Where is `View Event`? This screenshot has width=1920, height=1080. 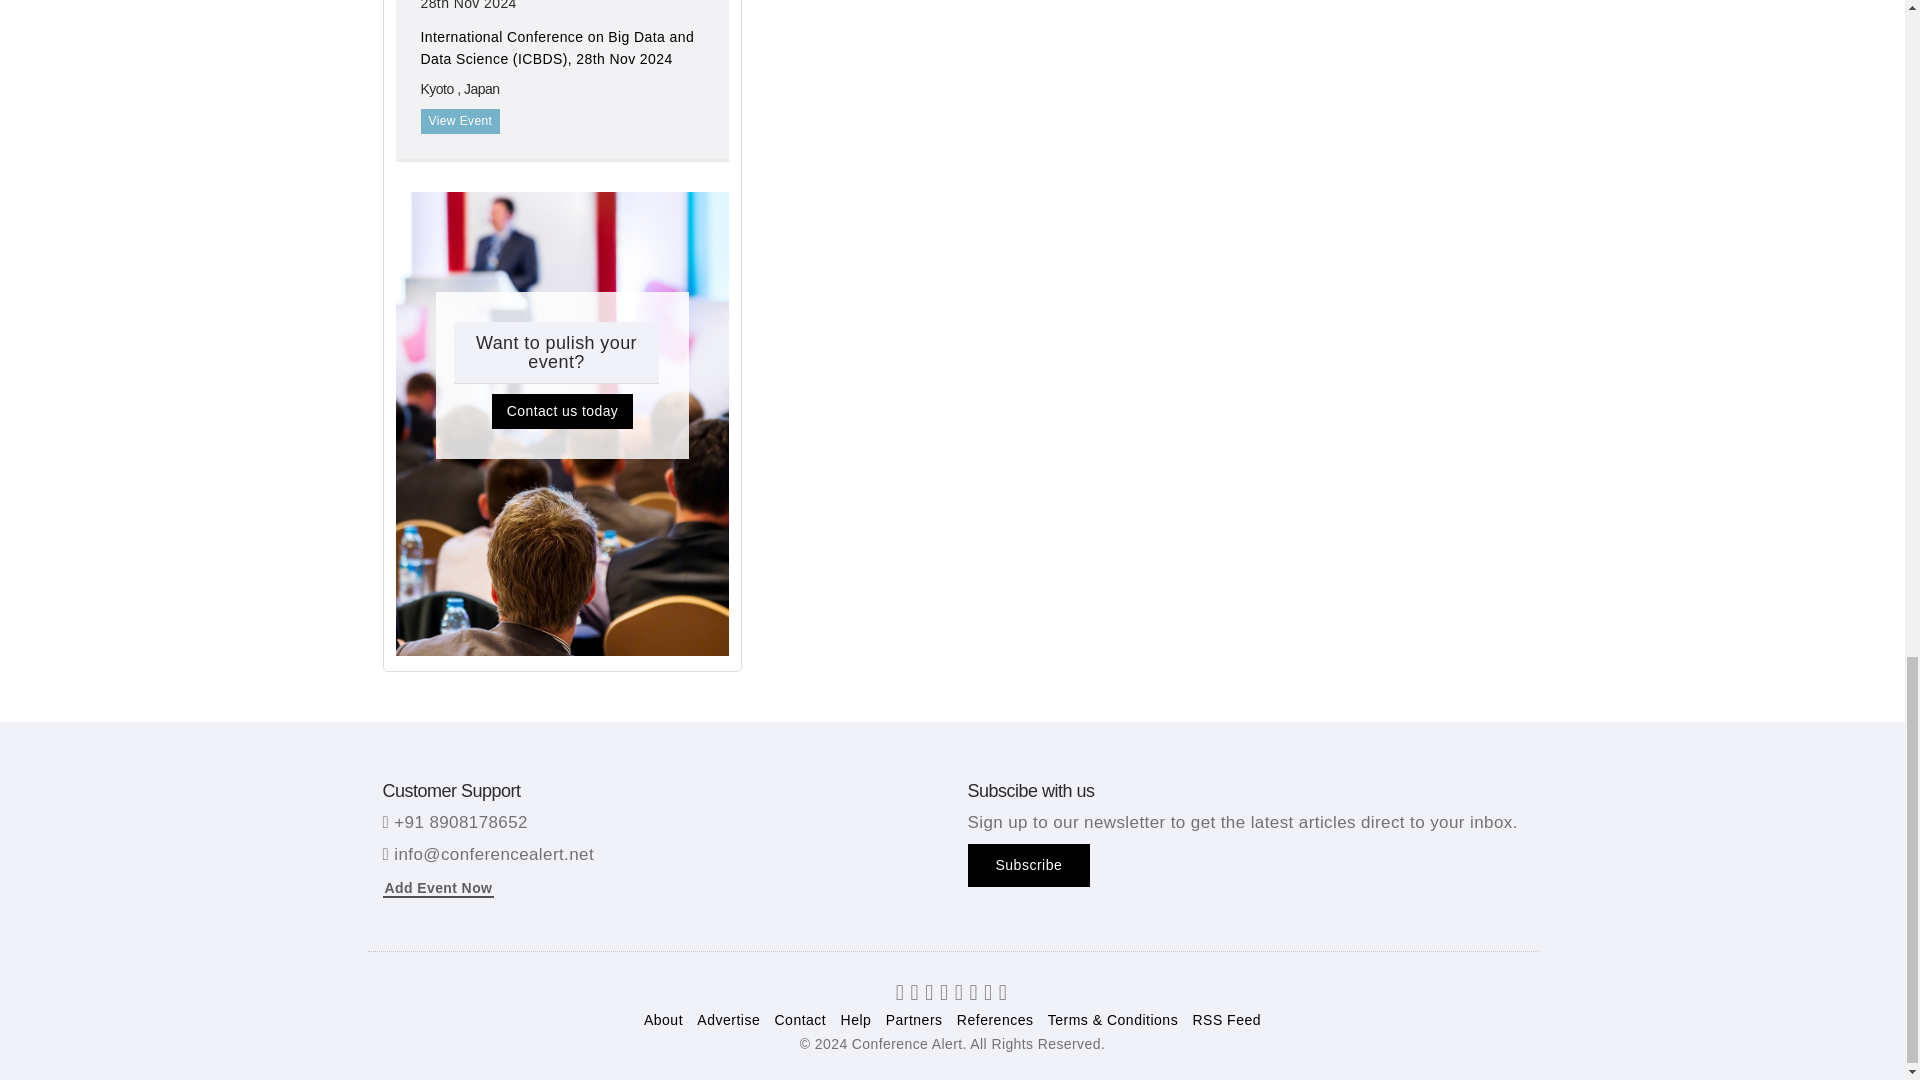 View Event is located at coordinates (460, 121).